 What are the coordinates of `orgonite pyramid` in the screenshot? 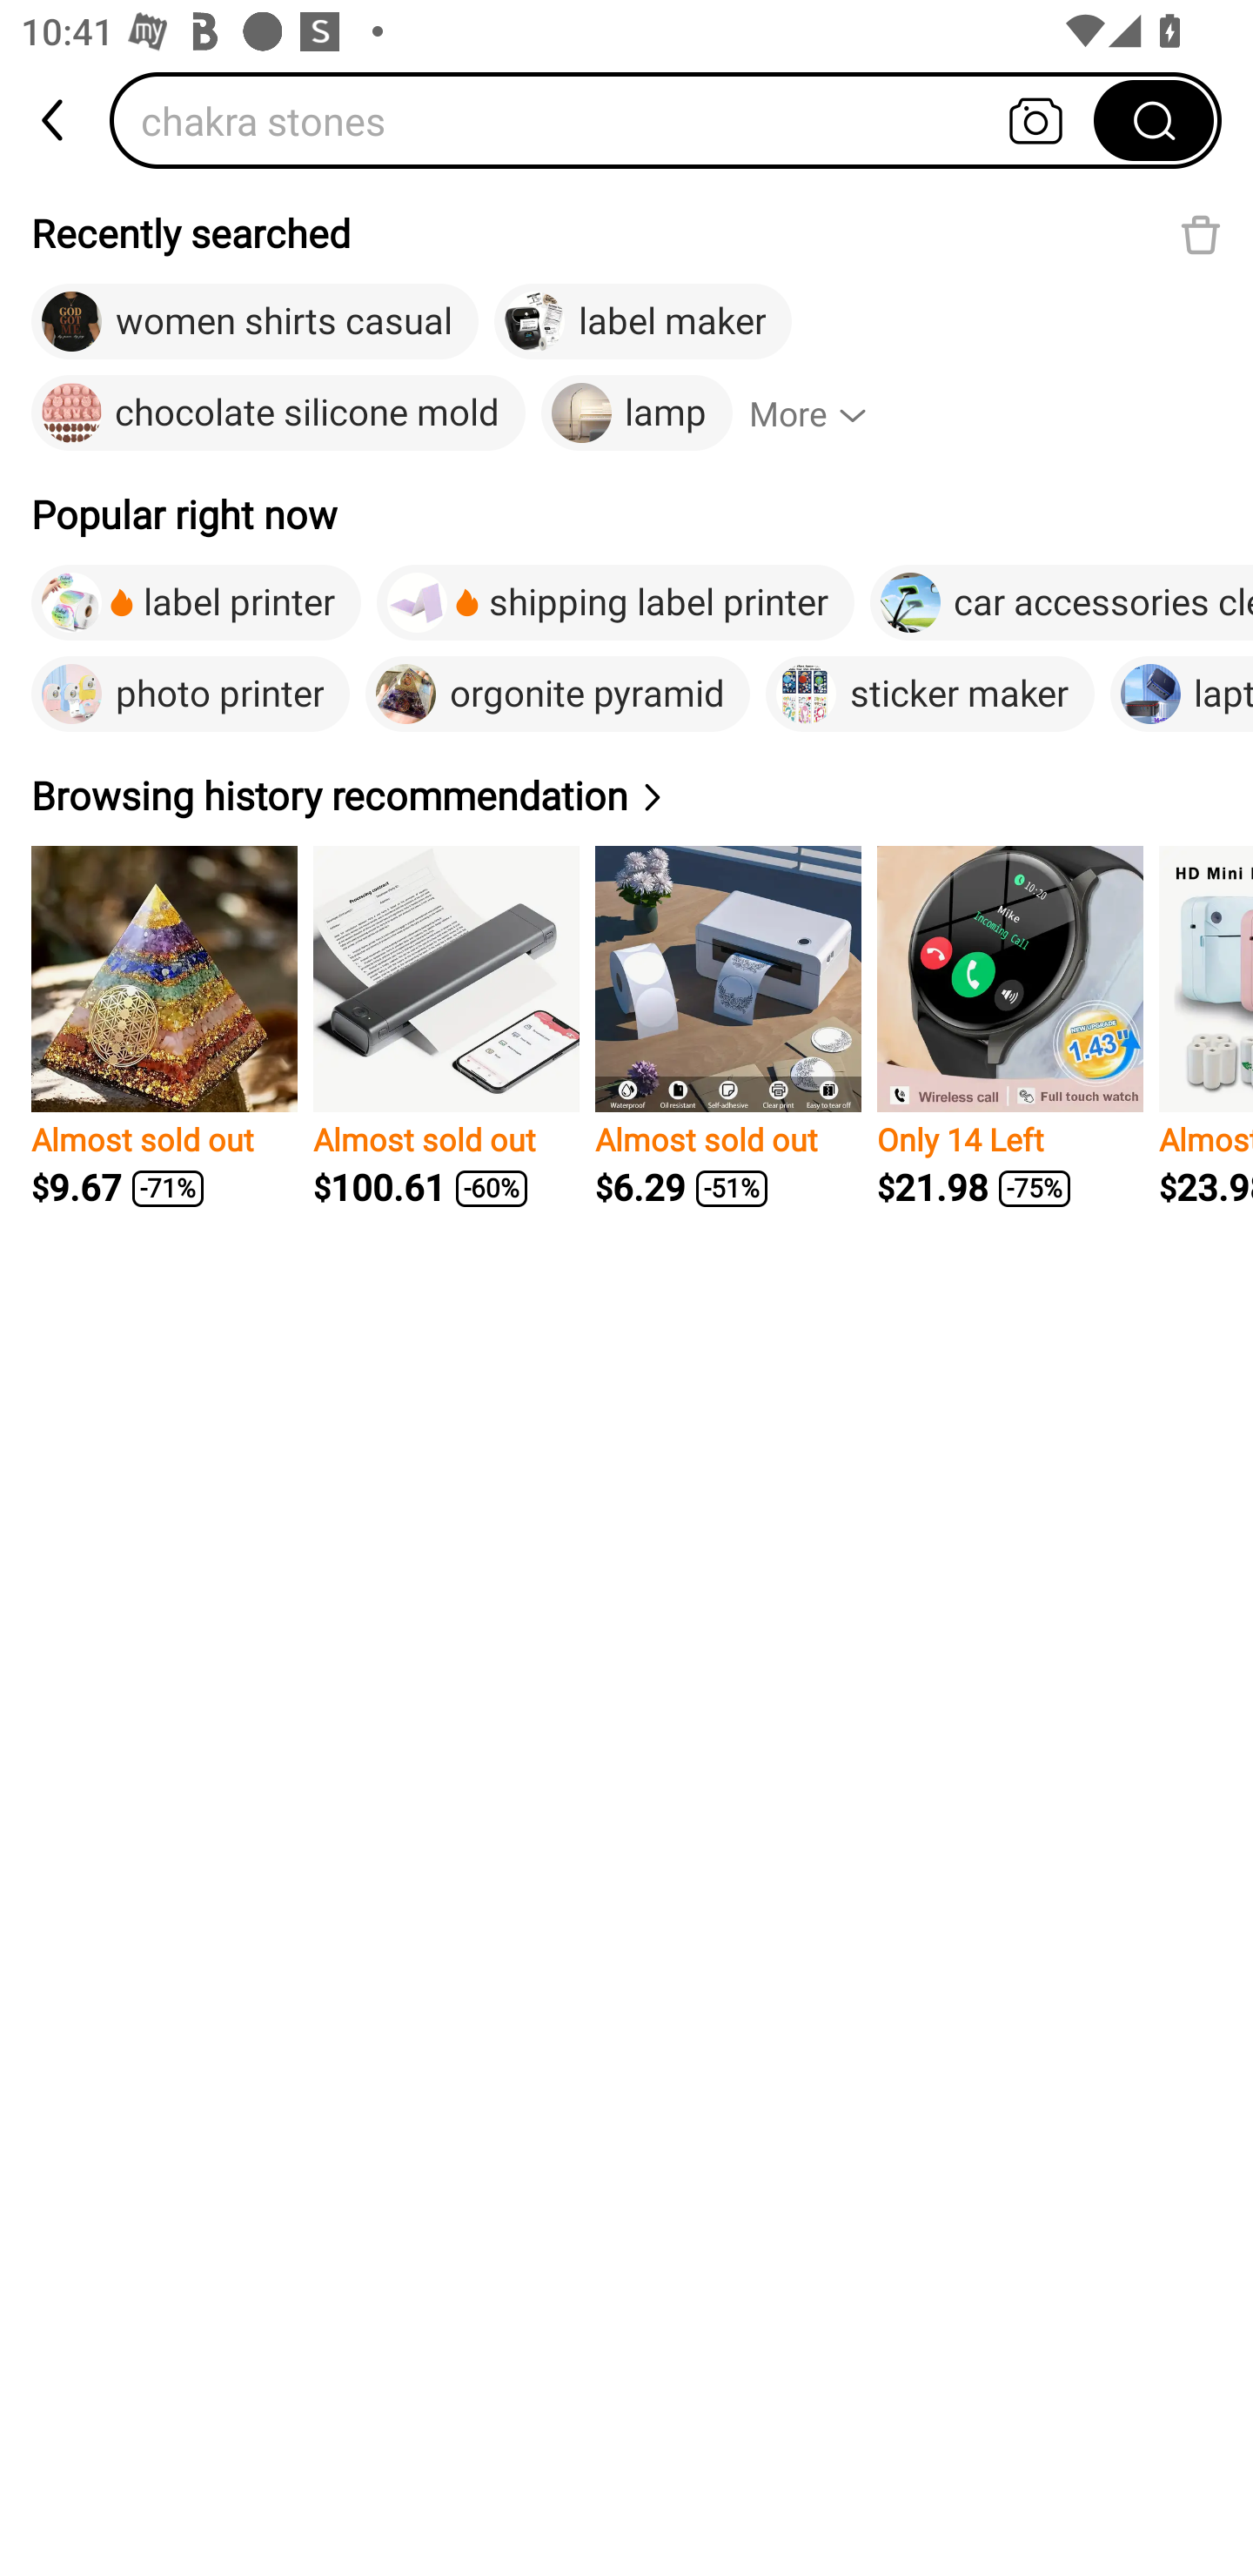 It's located at (558, 694).